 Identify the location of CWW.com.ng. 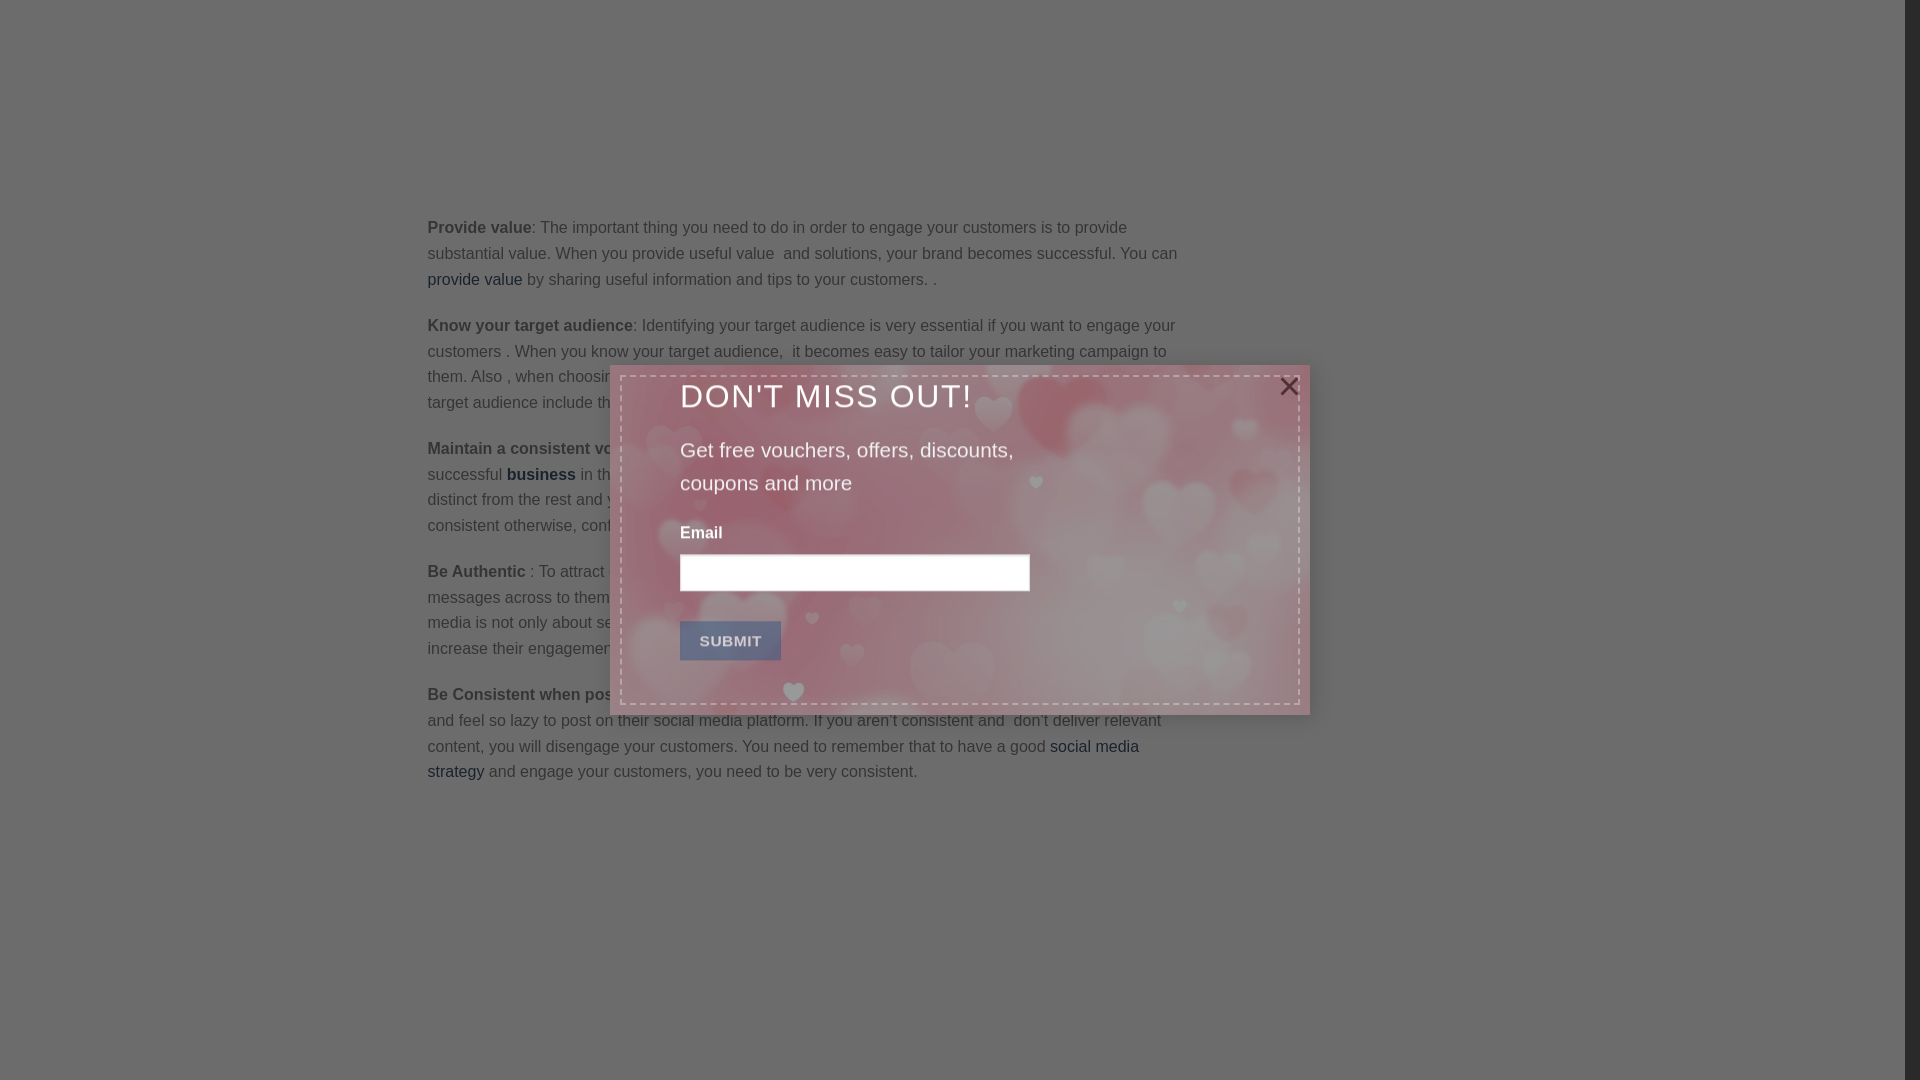
(665, 98).